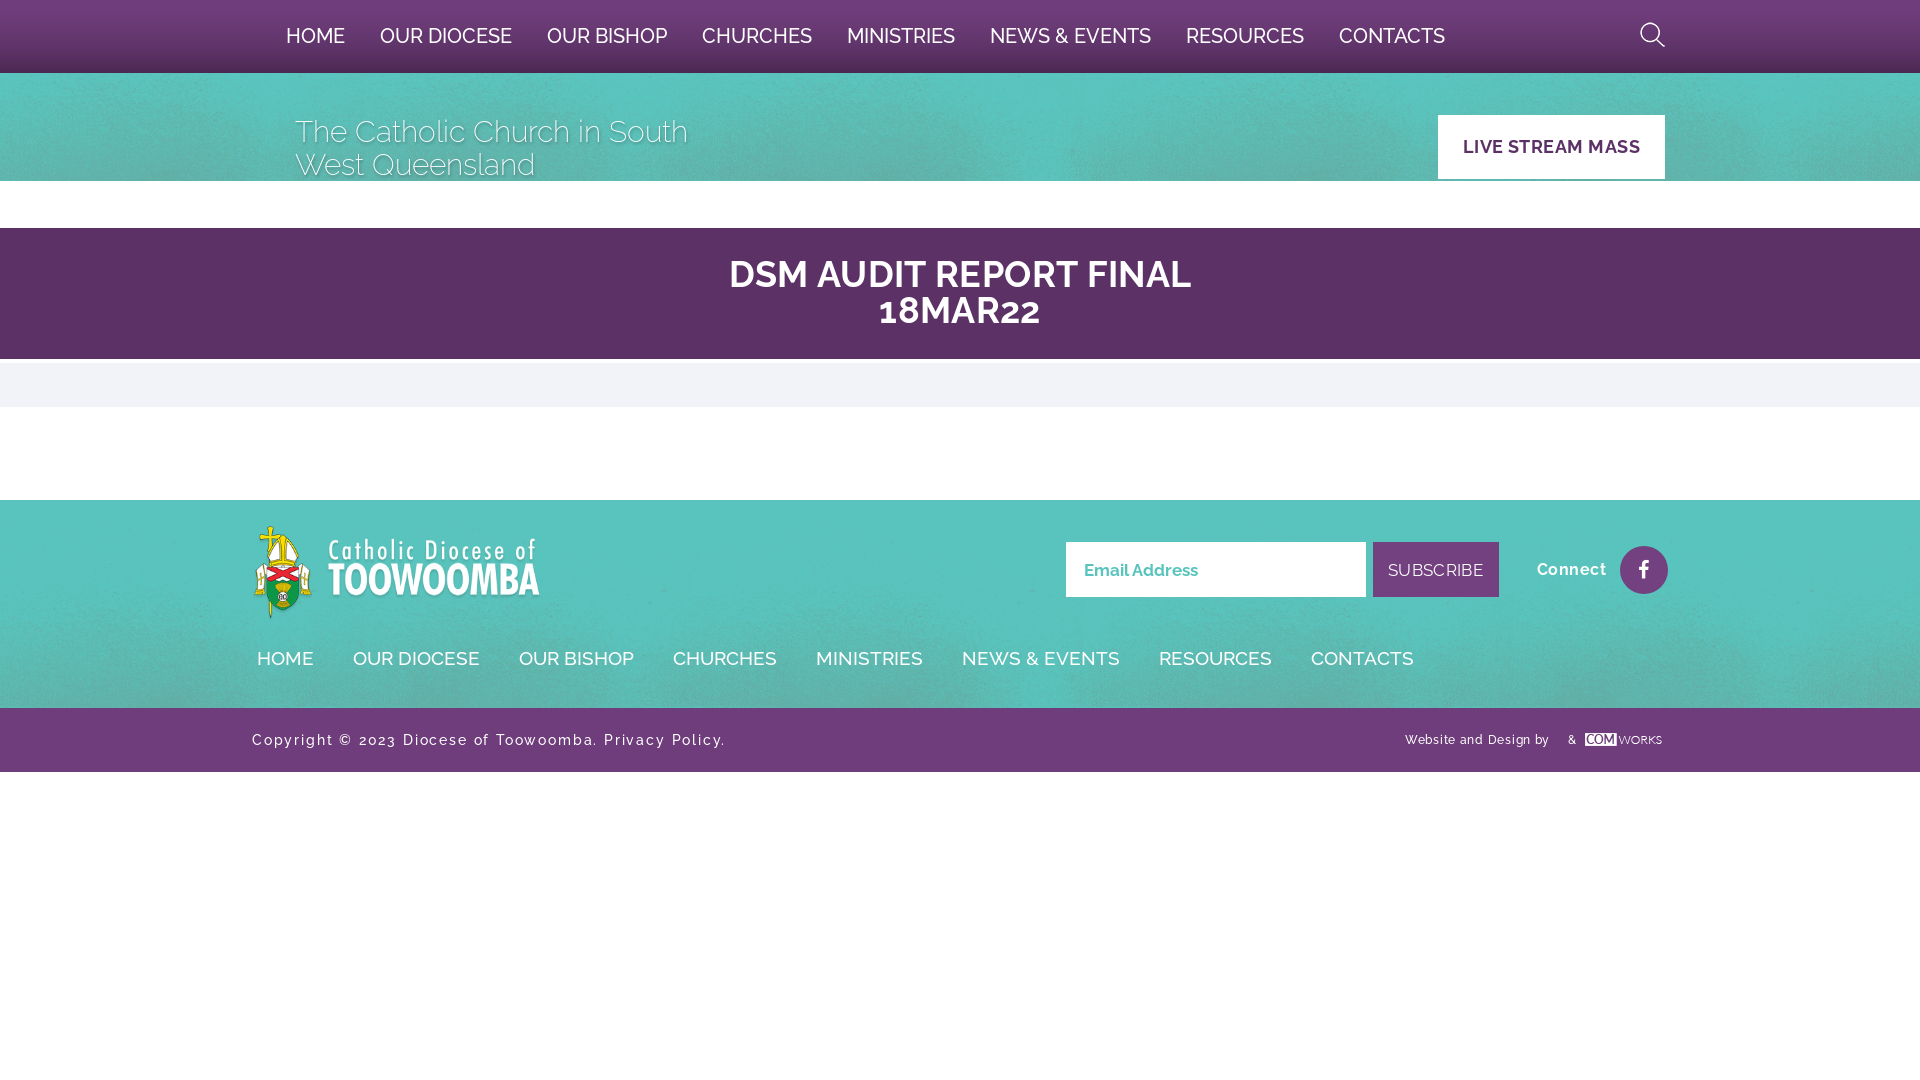  I want to click on HOME, so click(285, 658).